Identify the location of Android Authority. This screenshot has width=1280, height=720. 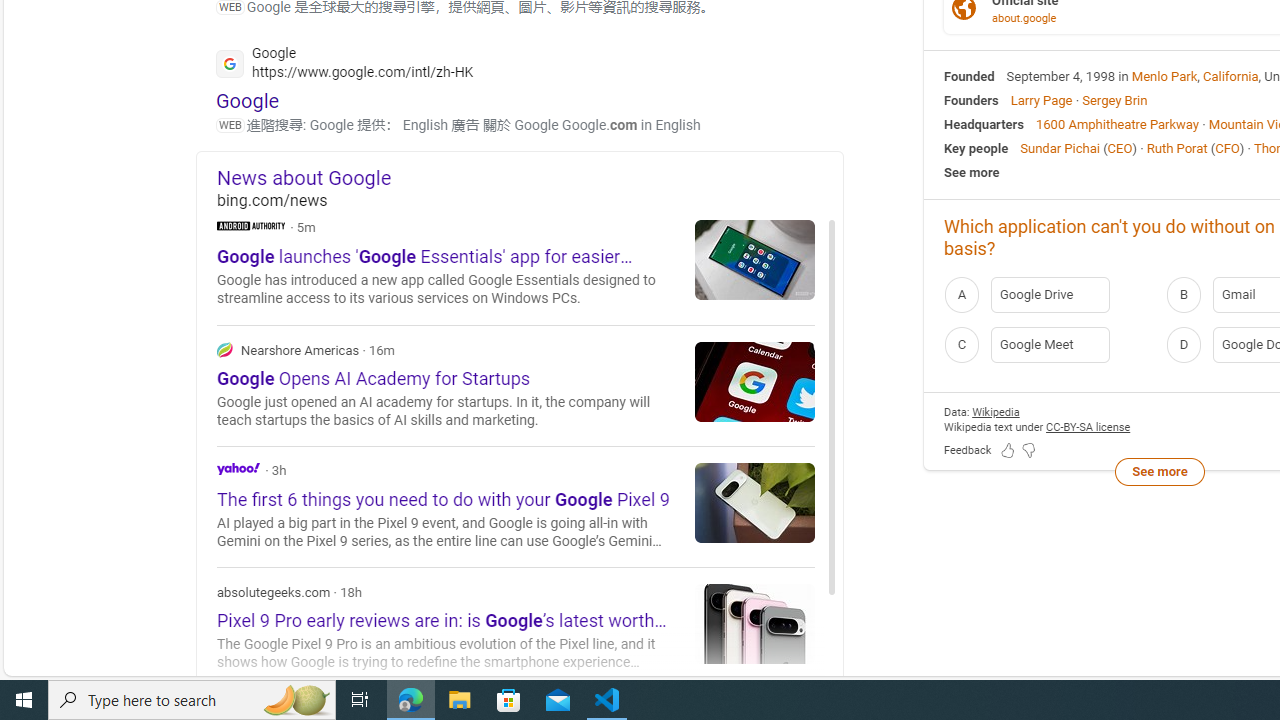
(251, 224).